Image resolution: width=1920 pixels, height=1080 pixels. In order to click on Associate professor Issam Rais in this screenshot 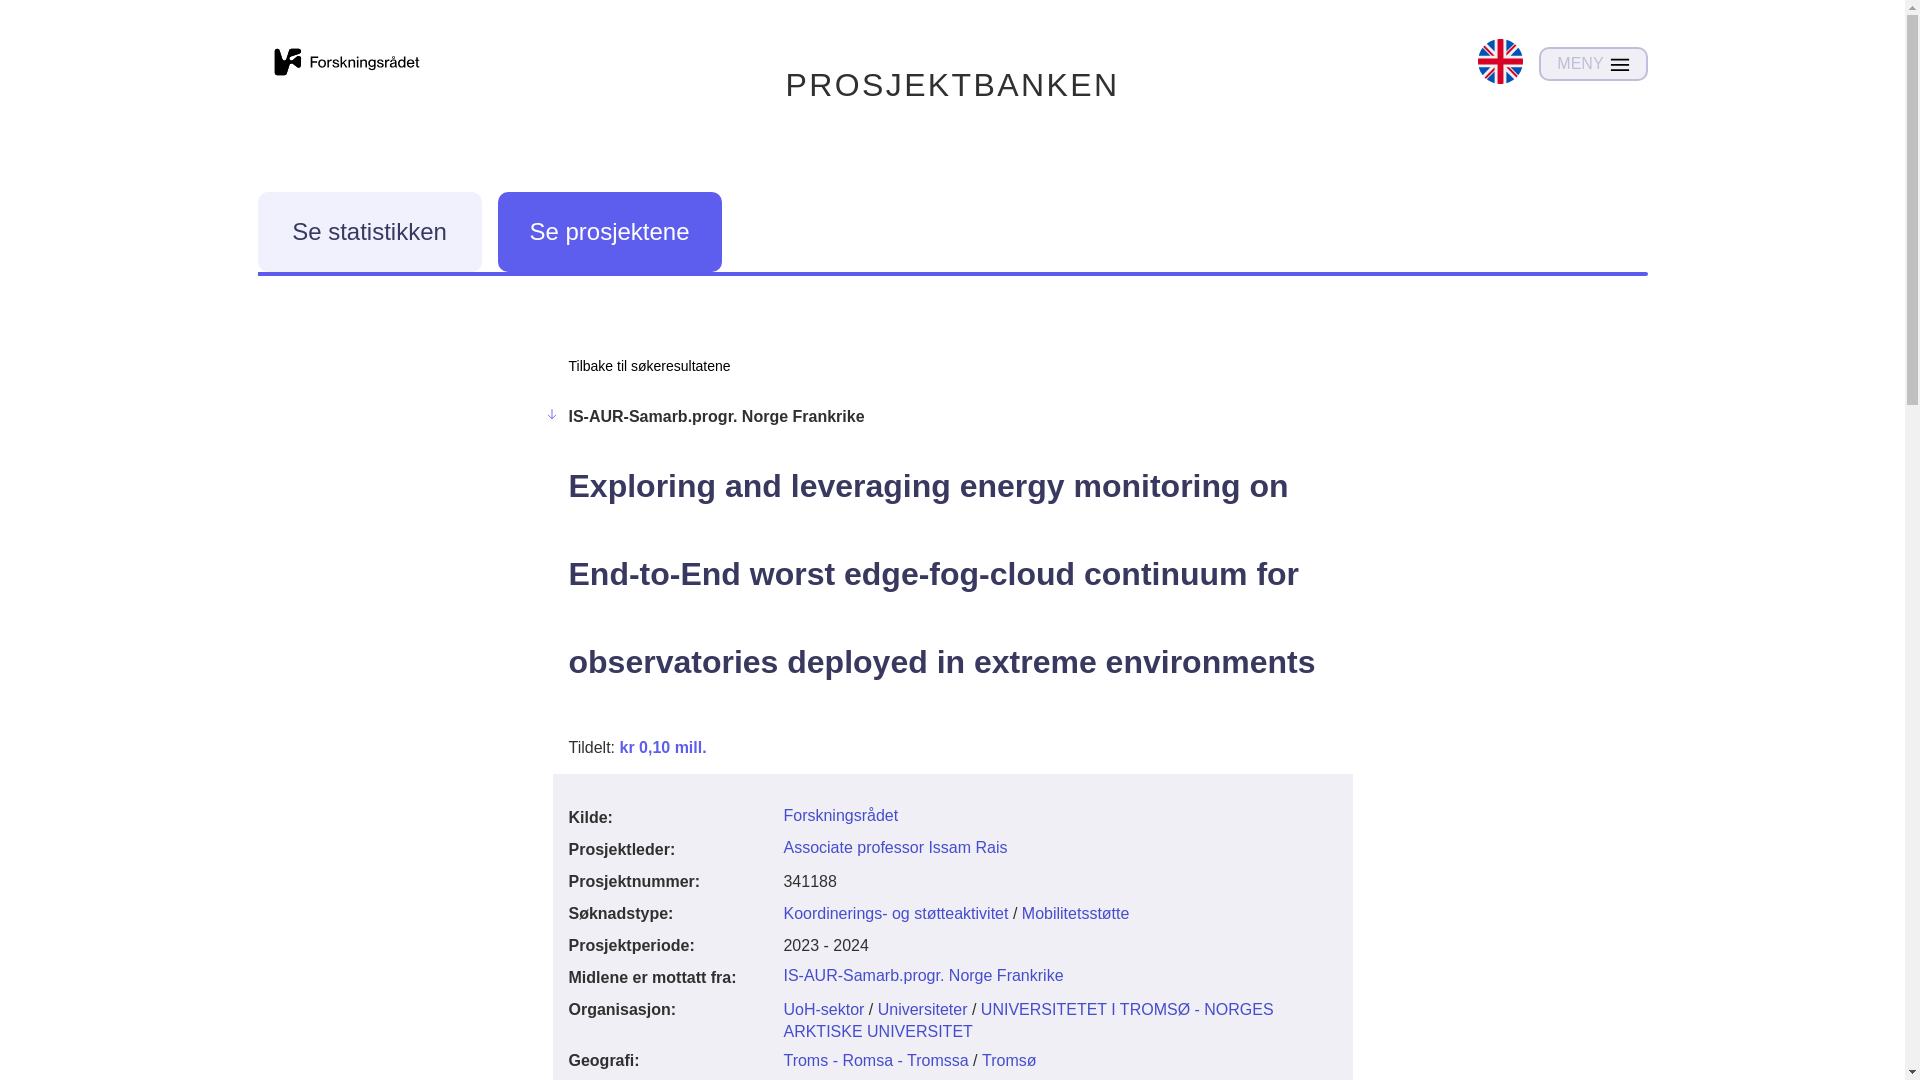, I will do `click(894, 848)`.